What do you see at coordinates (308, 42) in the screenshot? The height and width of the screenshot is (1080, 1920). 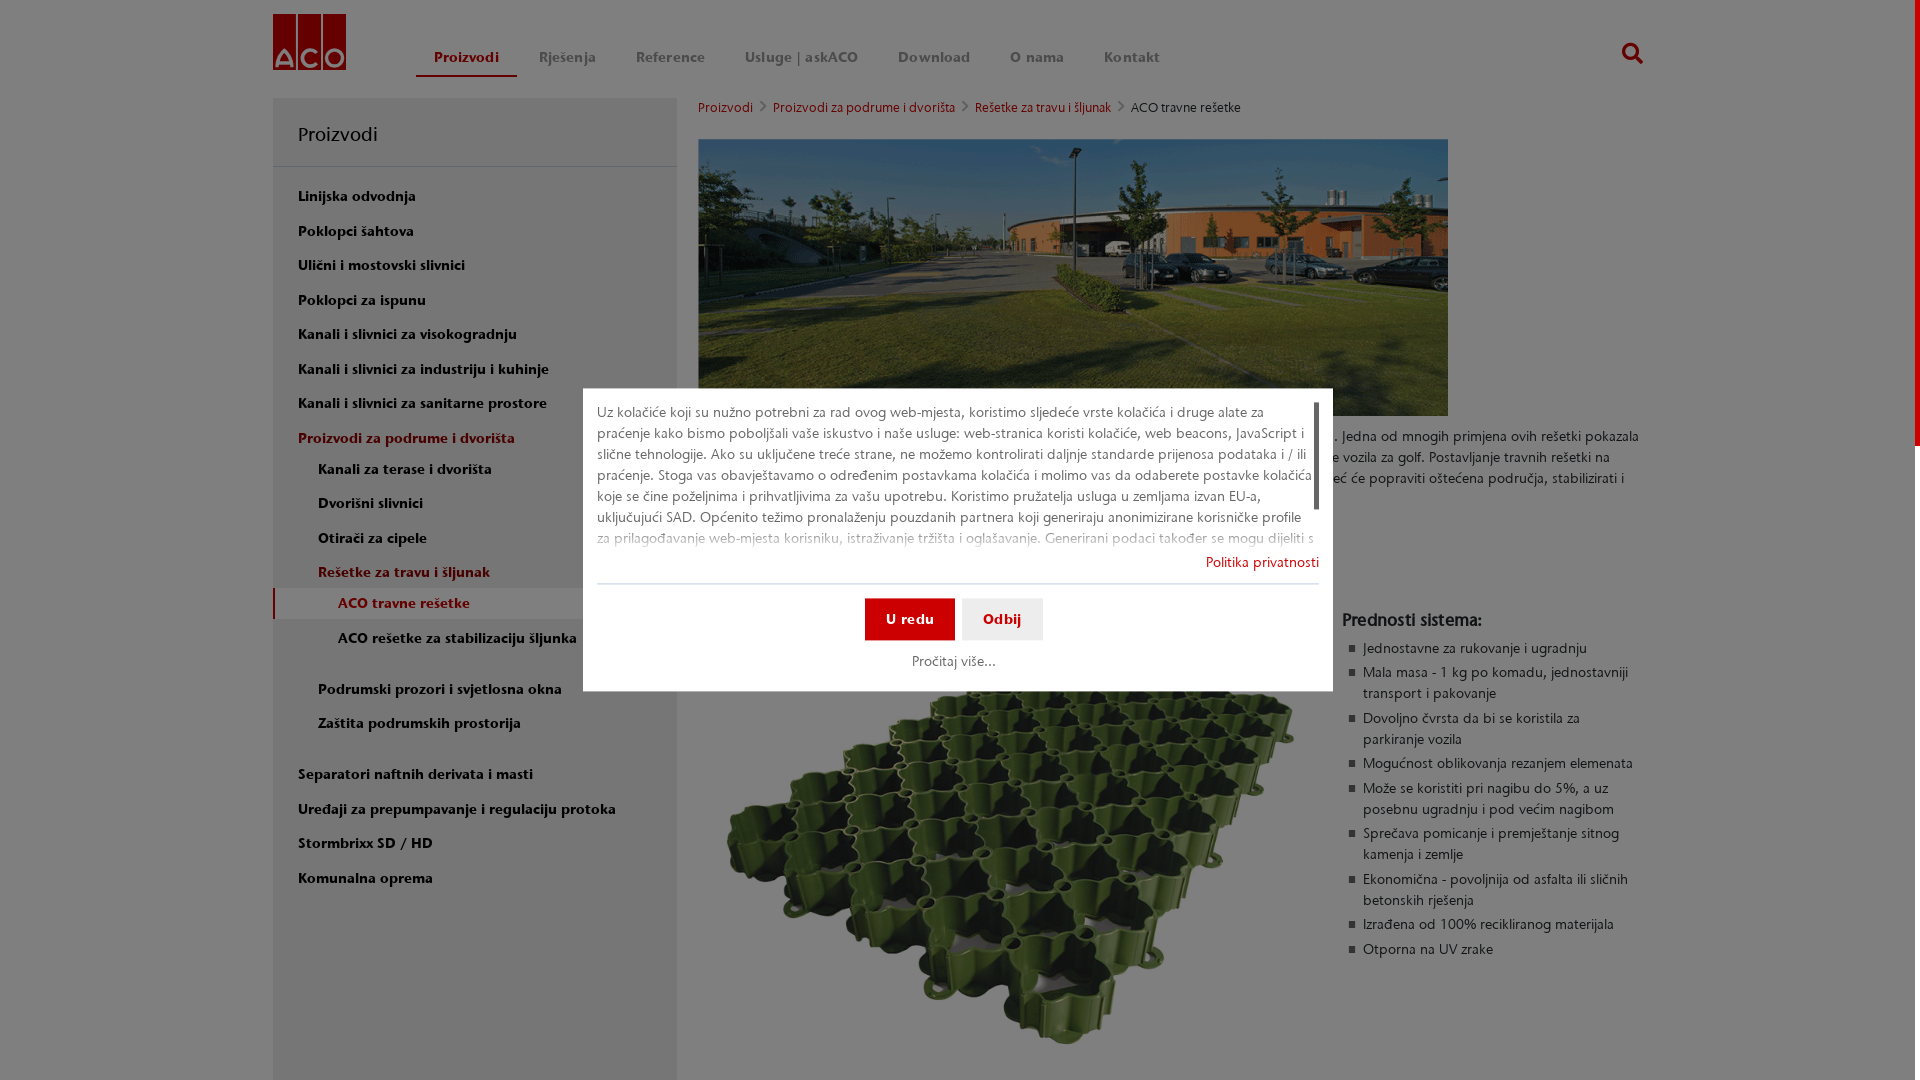 I see `ACO Bosna i Hercegovina` at bounding box center [308, 42].